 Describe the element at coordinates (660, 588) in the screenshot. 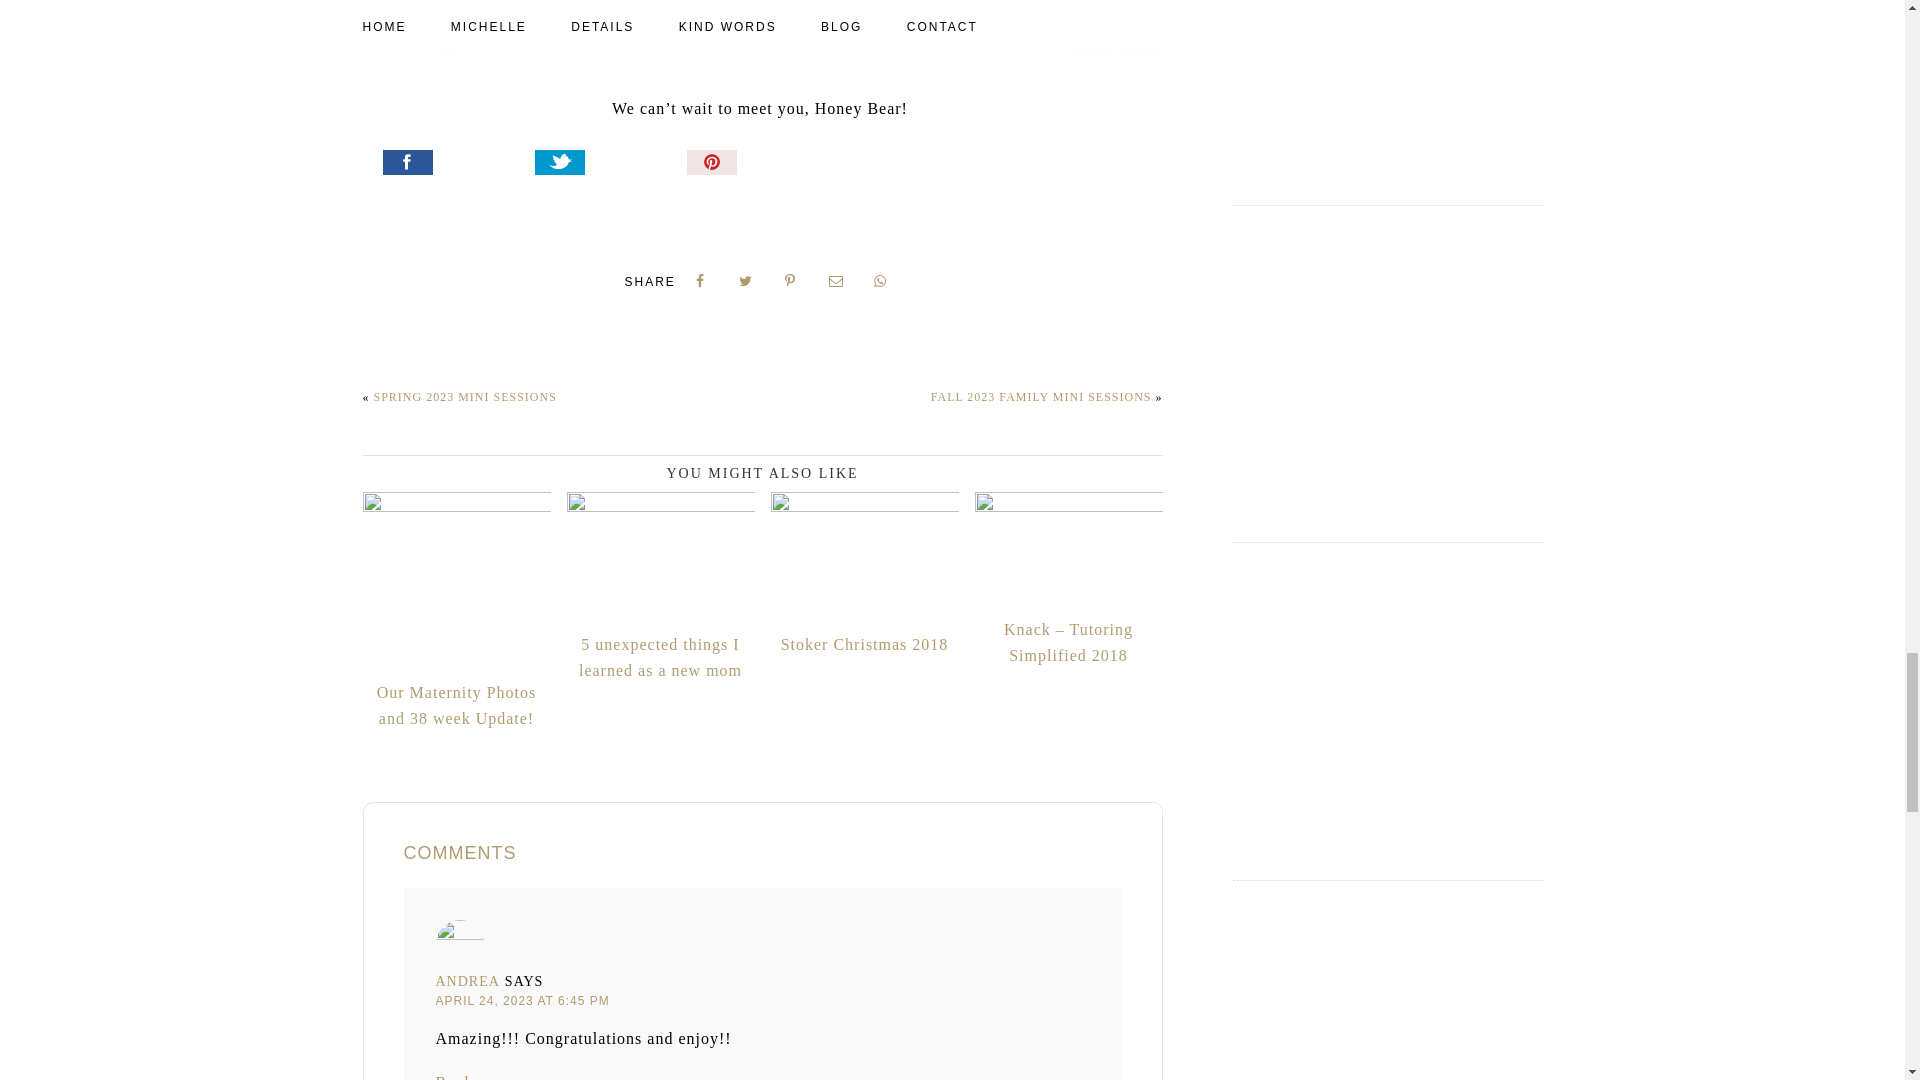

I see `Permanent Link to5 unexpected things I learned as a new mom` at that location.